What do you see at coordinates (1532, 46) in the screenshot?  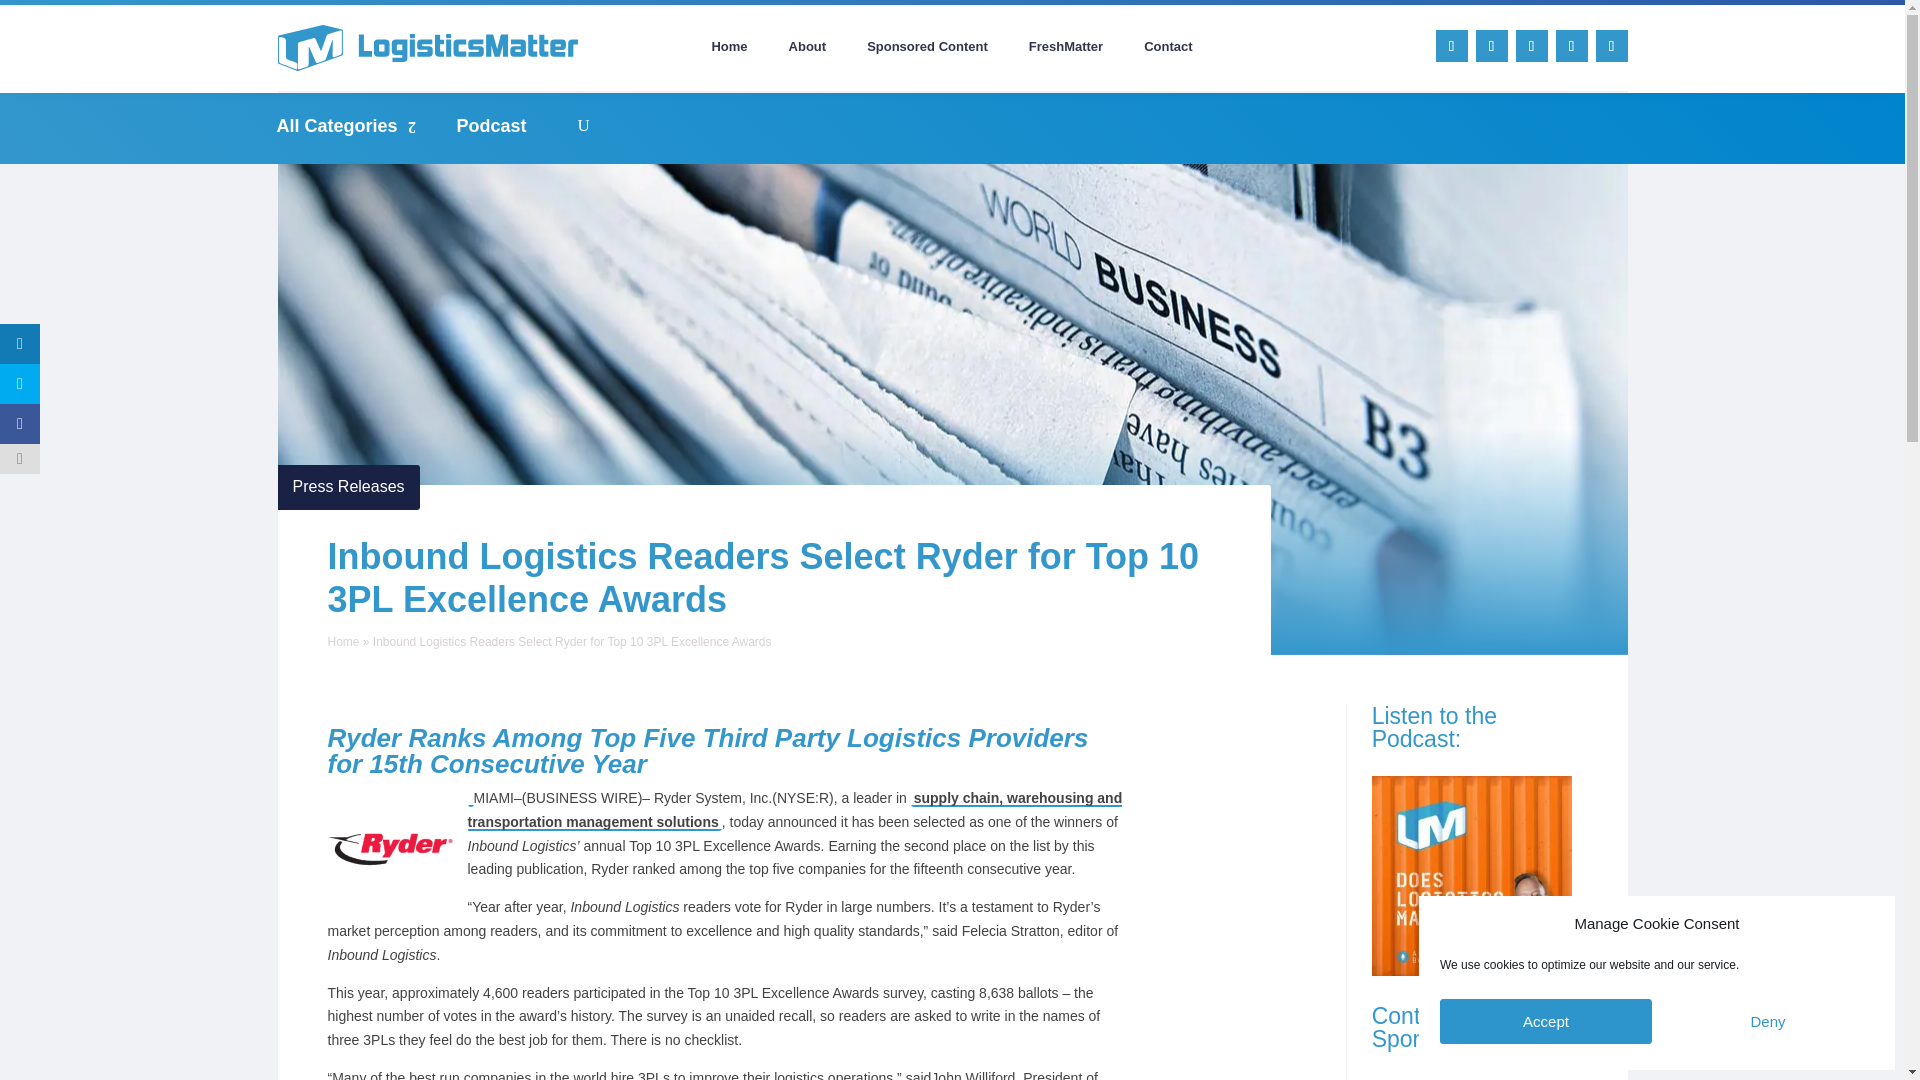 I see `Follow on Facebook` at bounding box center [1532, 46].